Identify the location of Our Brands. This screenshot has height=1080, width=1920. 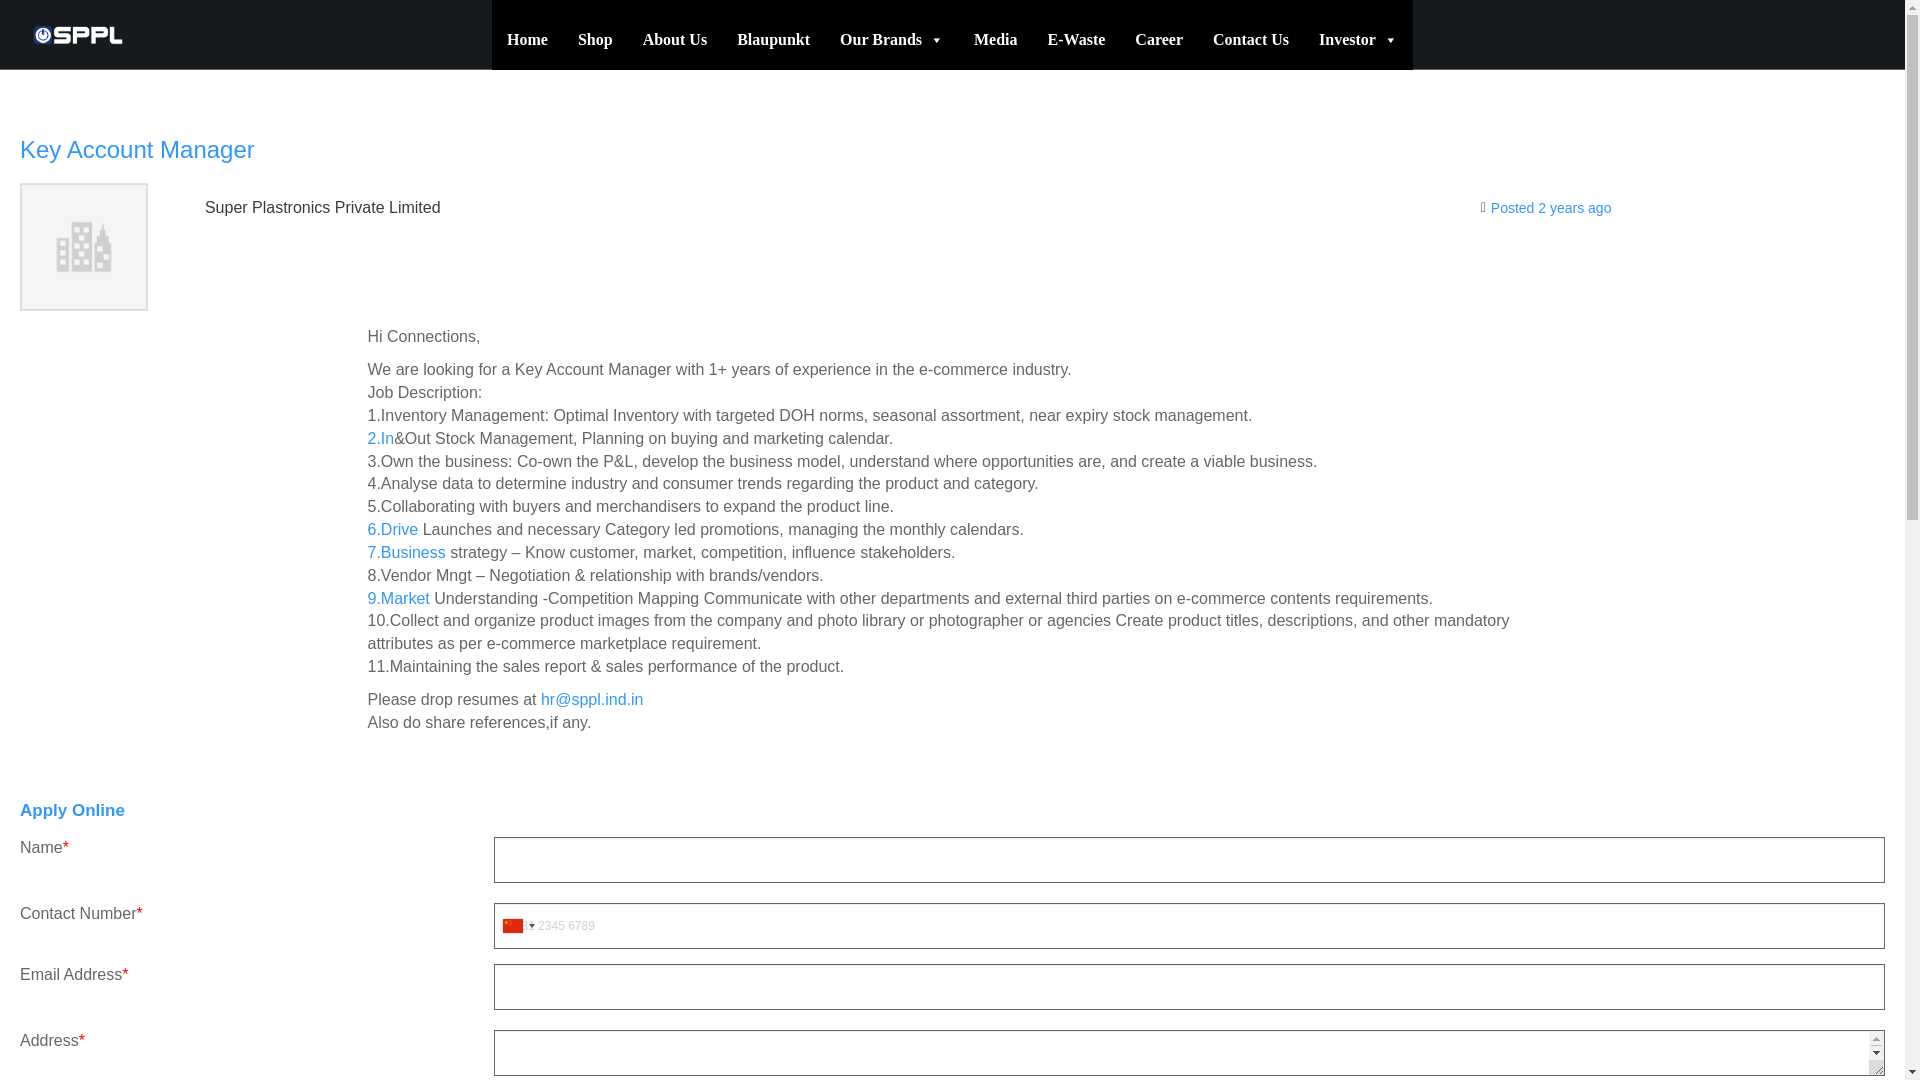
(892, 40).